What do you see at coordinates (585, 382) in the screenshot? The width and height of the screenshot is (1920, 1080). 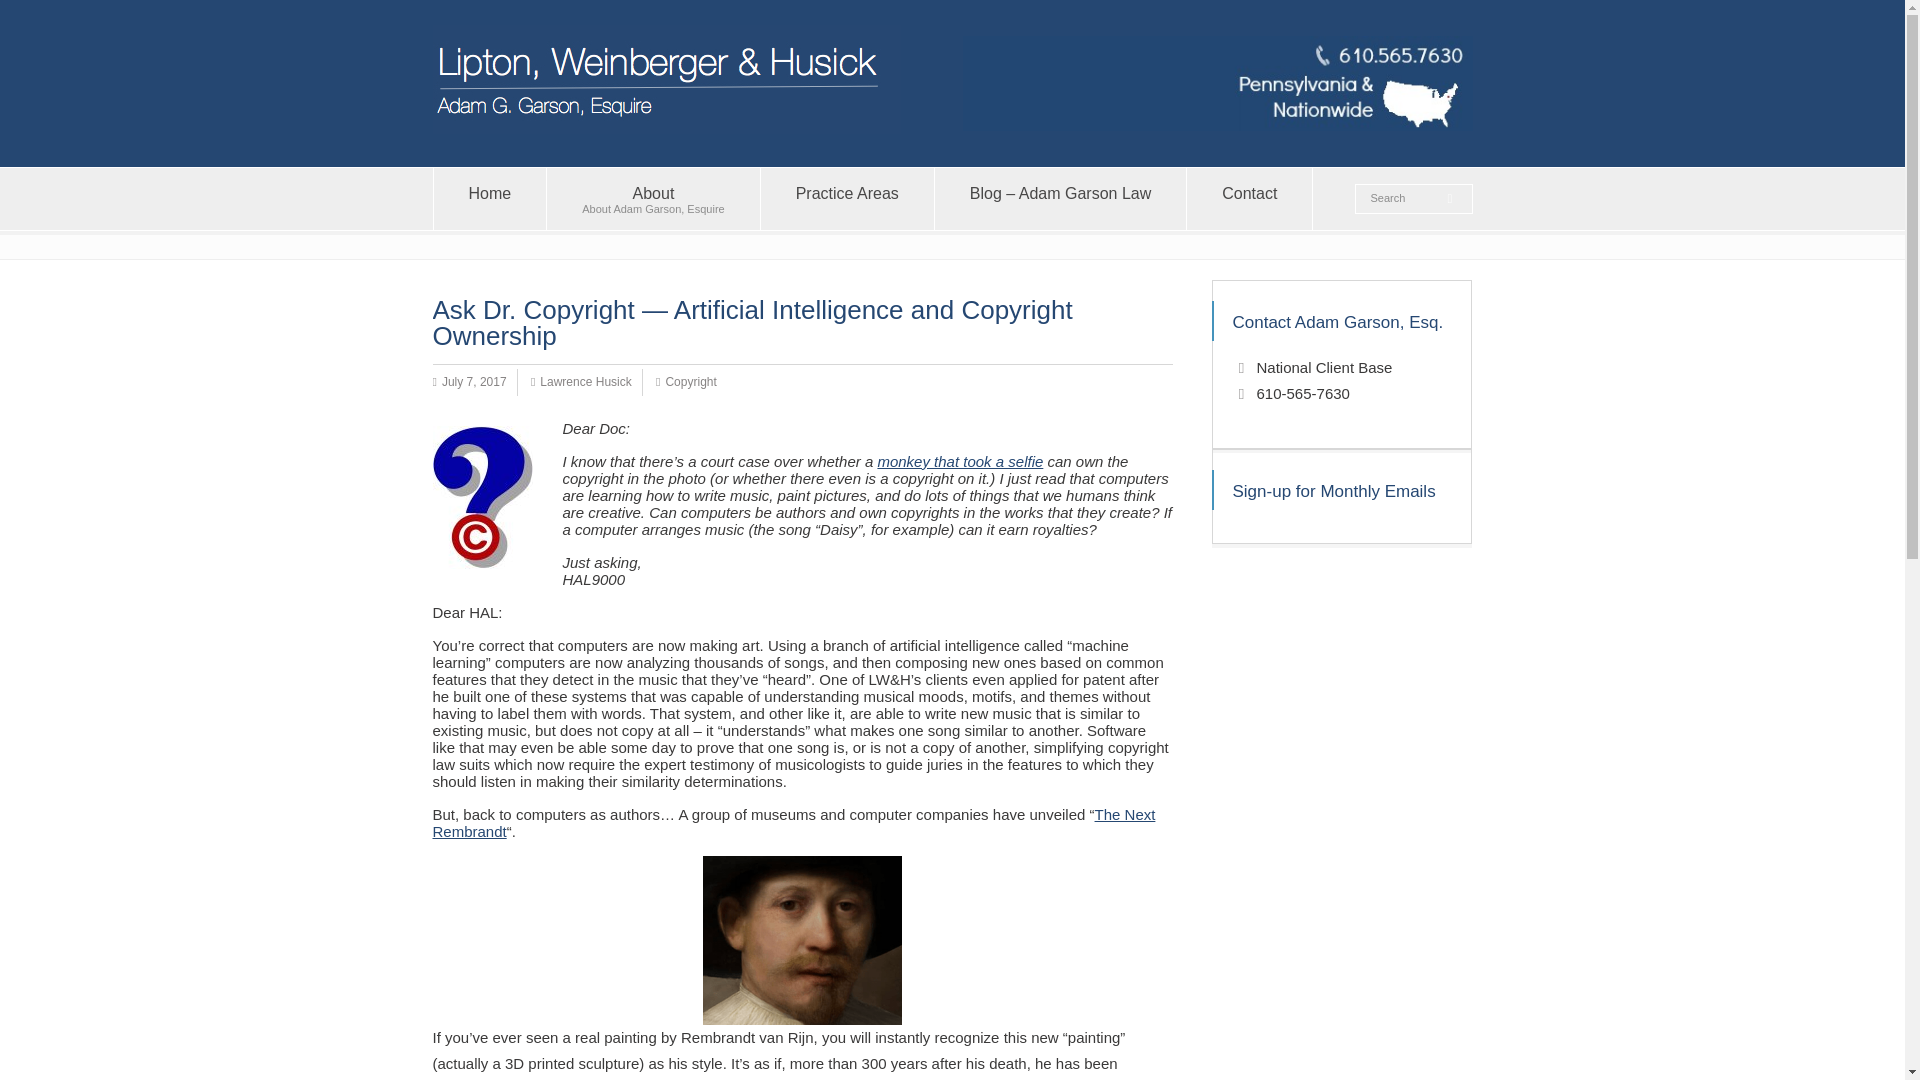 I see `Search` at bounding box center [585, 382].